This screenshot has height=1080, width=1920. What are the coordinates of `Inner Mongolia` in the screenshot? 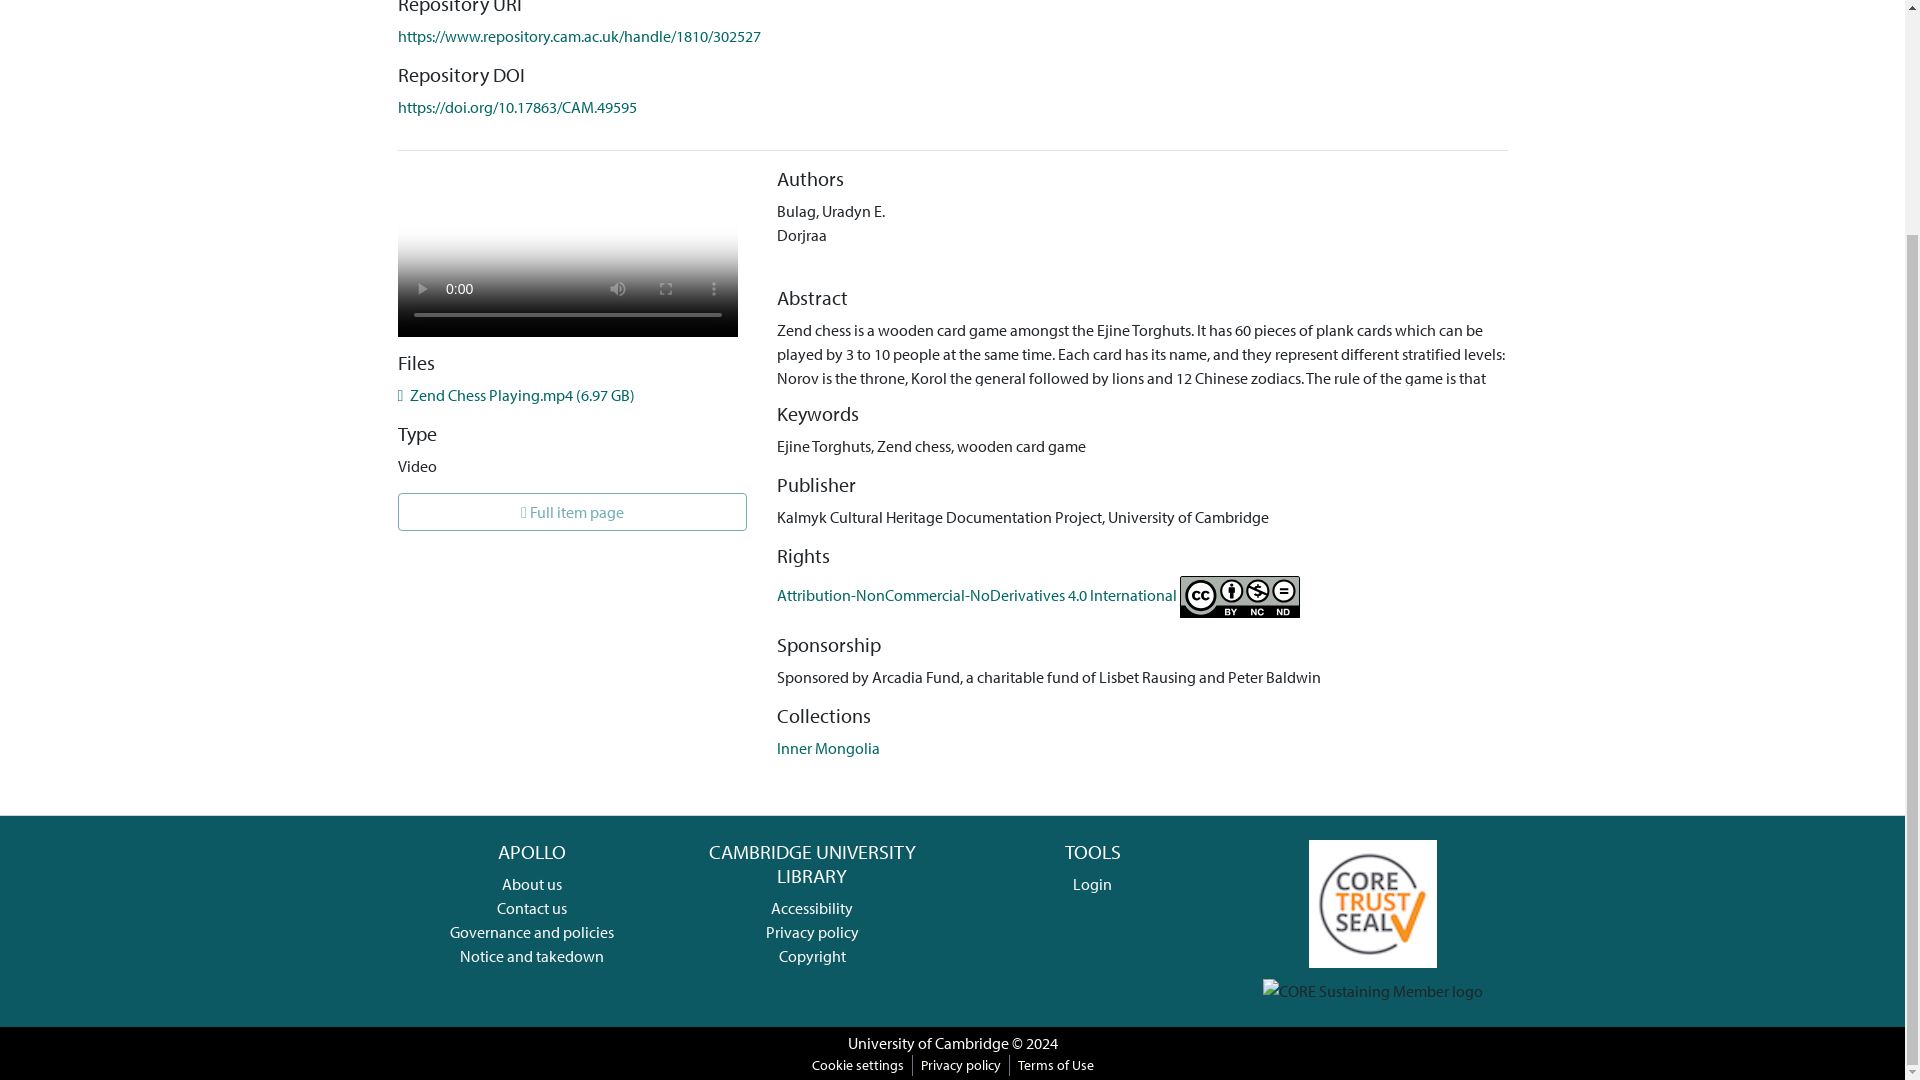 It's located at (828, 748).